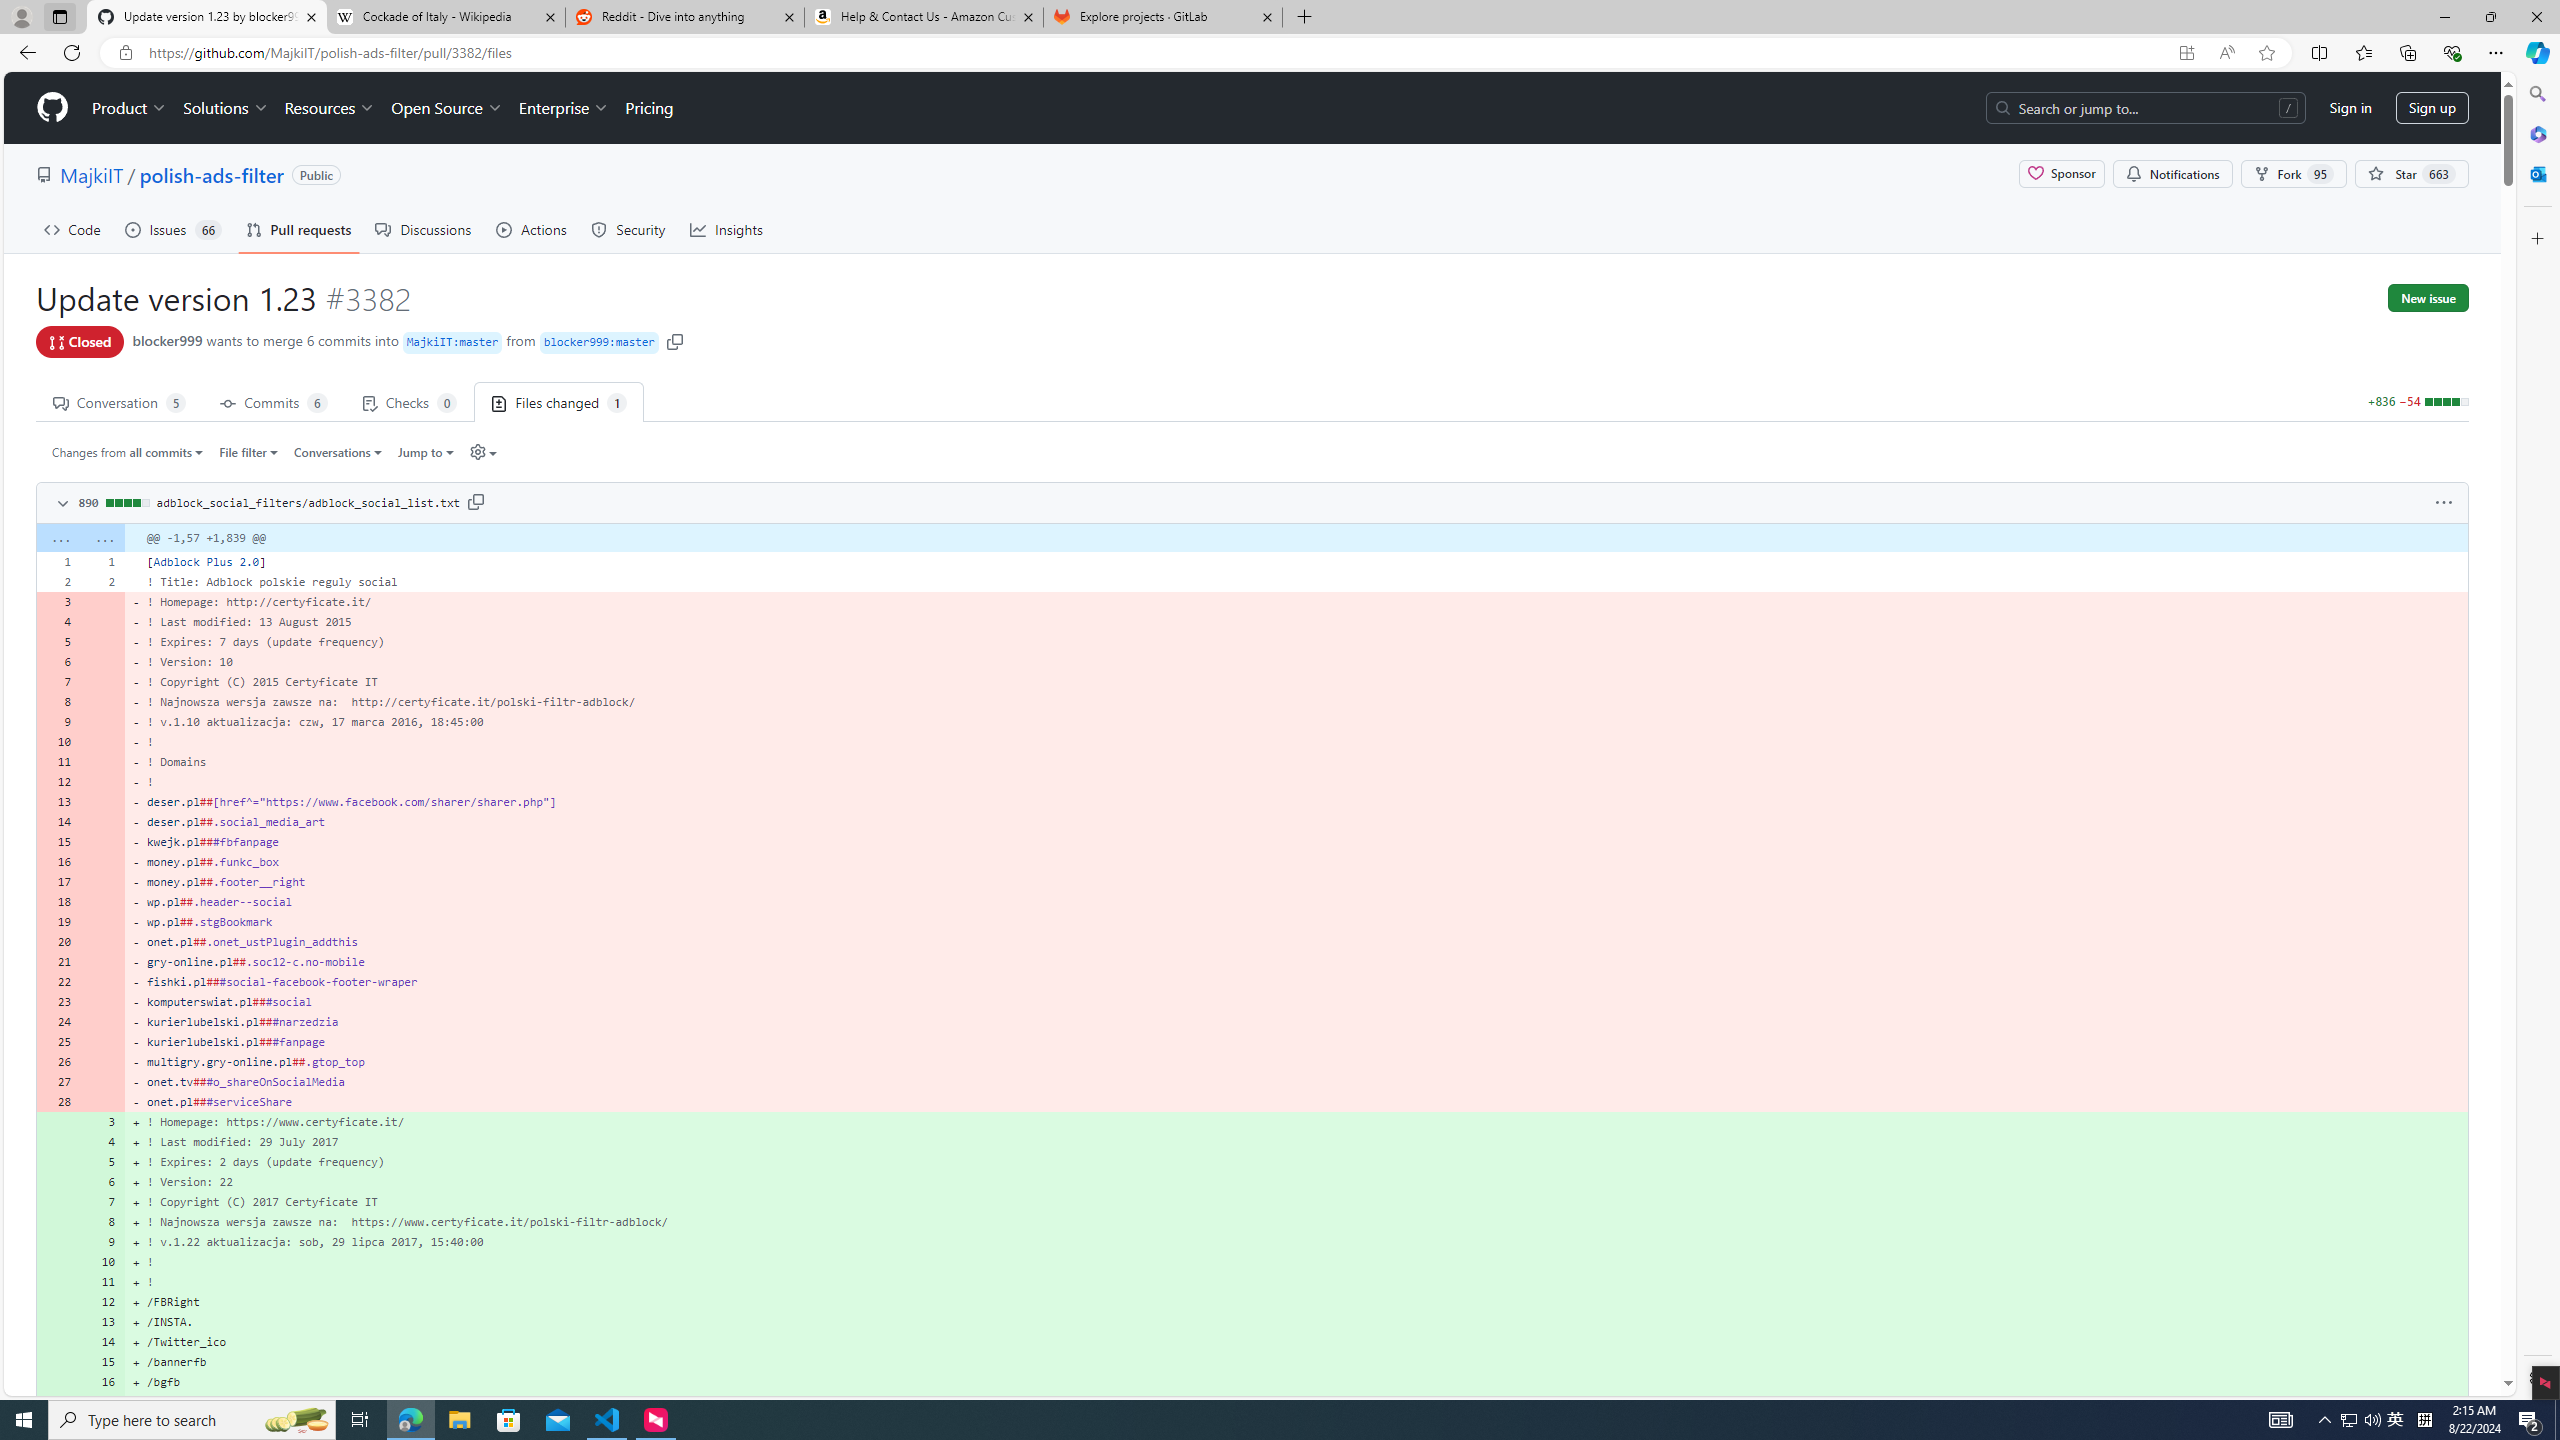 This screenshot has height=1440, width=2560. I want to click on - gry-online.pl##.soc12-c.no-mobile, so click(1296, 962).